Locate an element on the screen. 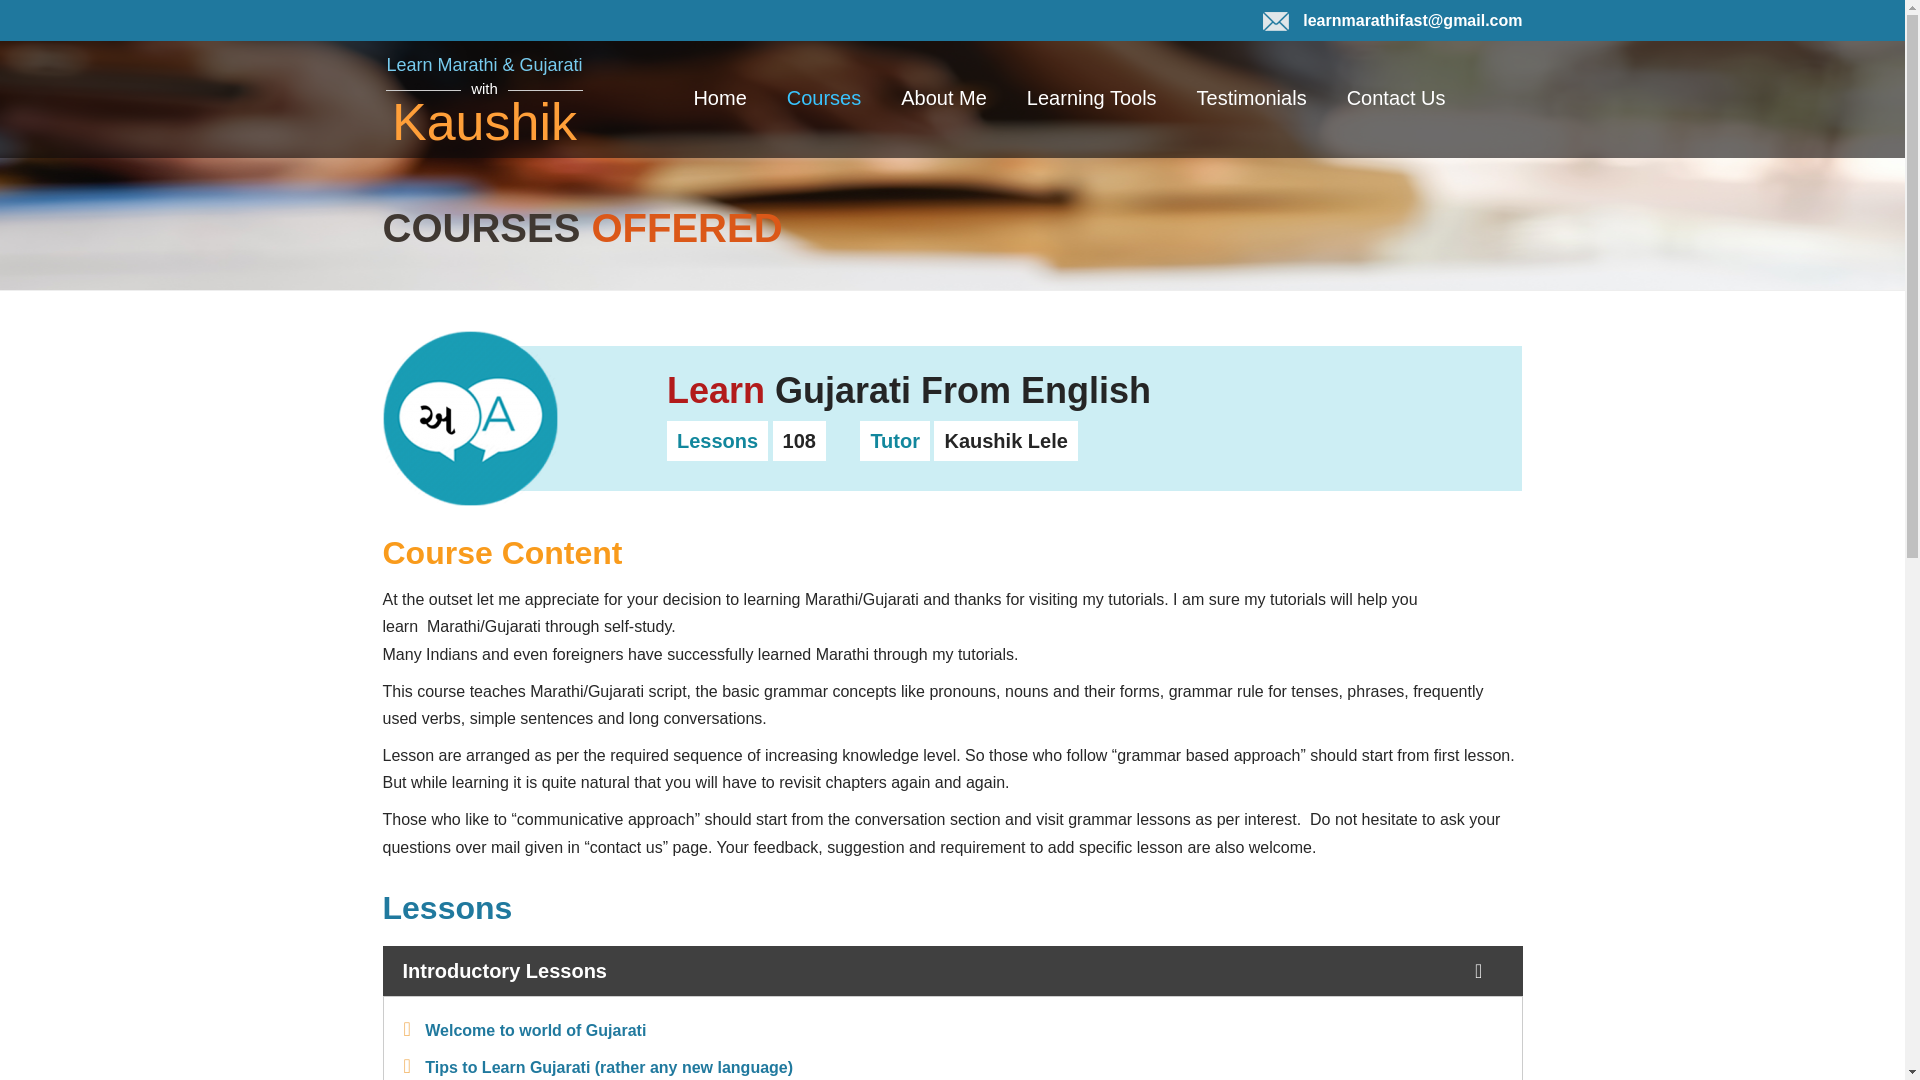  Testimonials is located at coordinates (1251, 98).